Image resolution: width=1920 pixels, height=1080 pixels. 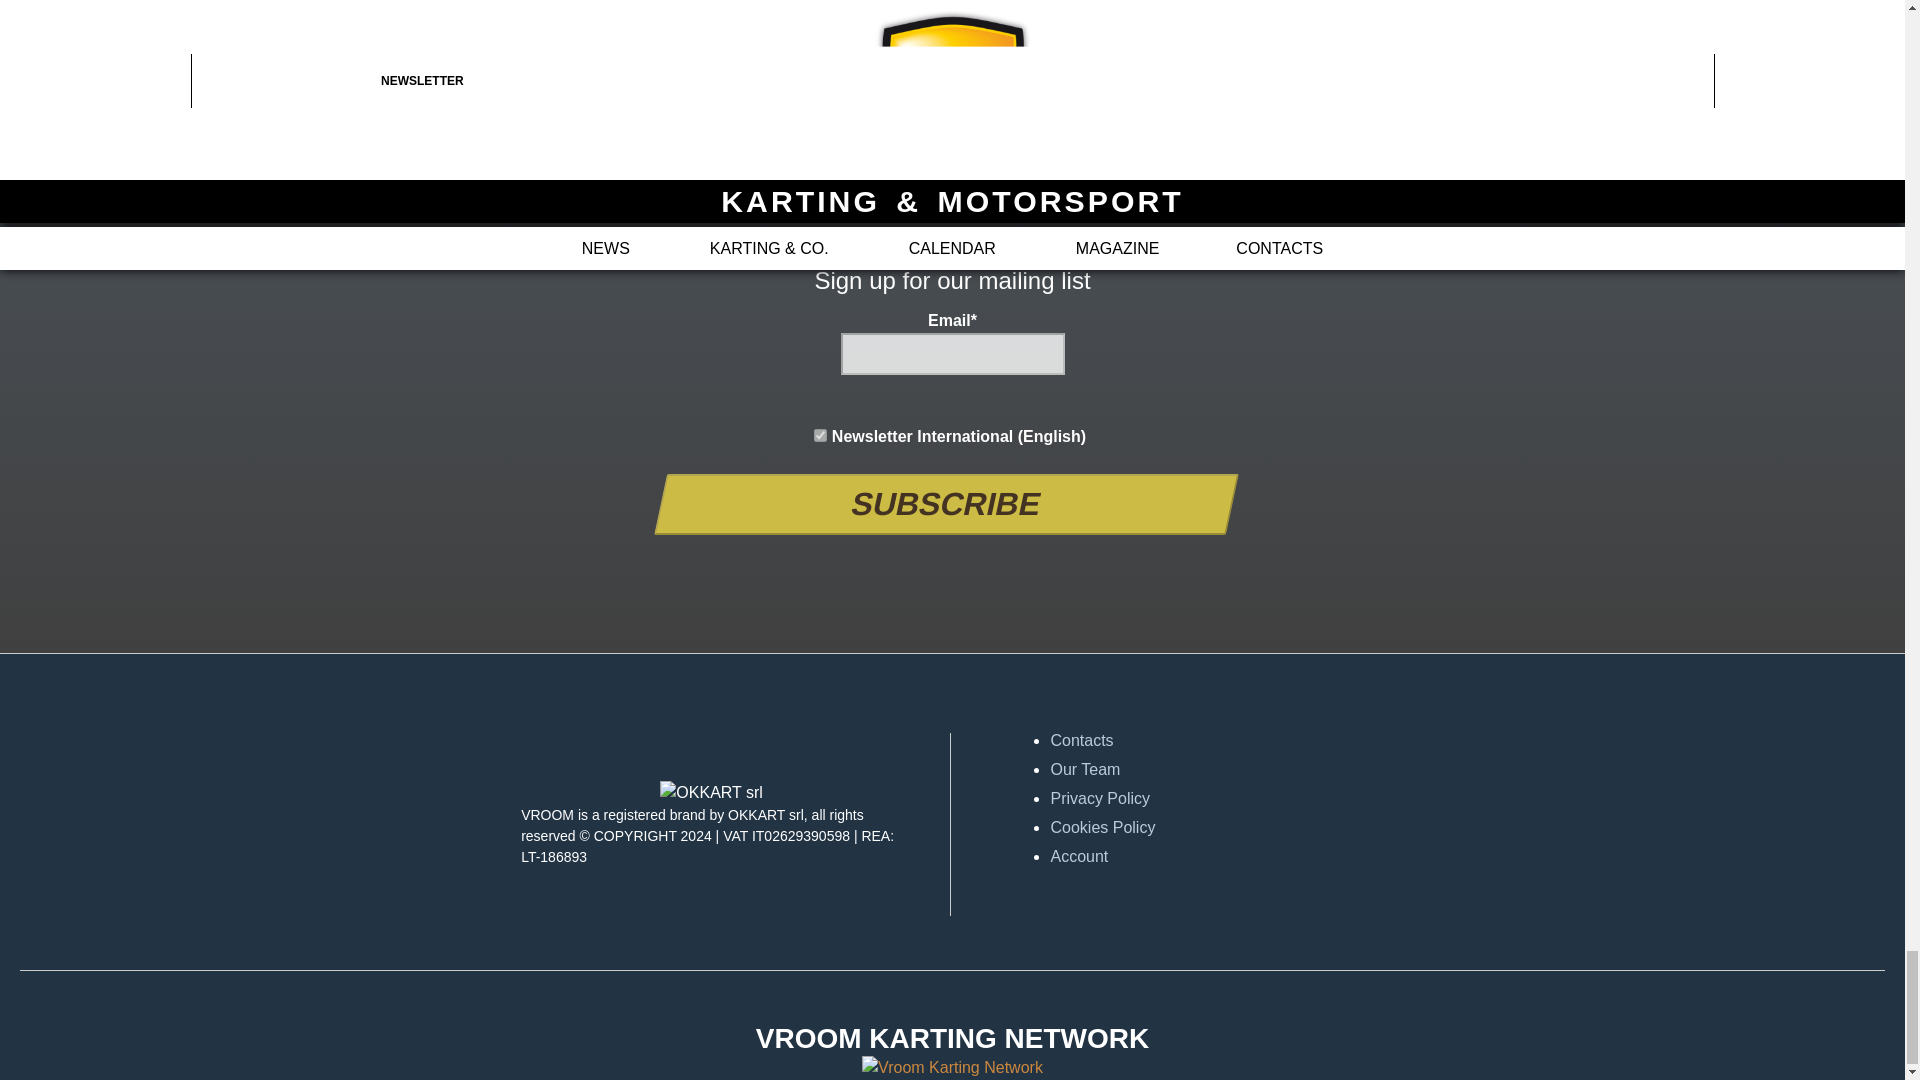 What do you see at coordinates (1240, 856) in the screenshot?
I see `Account` at bounding box center [1240, 856].